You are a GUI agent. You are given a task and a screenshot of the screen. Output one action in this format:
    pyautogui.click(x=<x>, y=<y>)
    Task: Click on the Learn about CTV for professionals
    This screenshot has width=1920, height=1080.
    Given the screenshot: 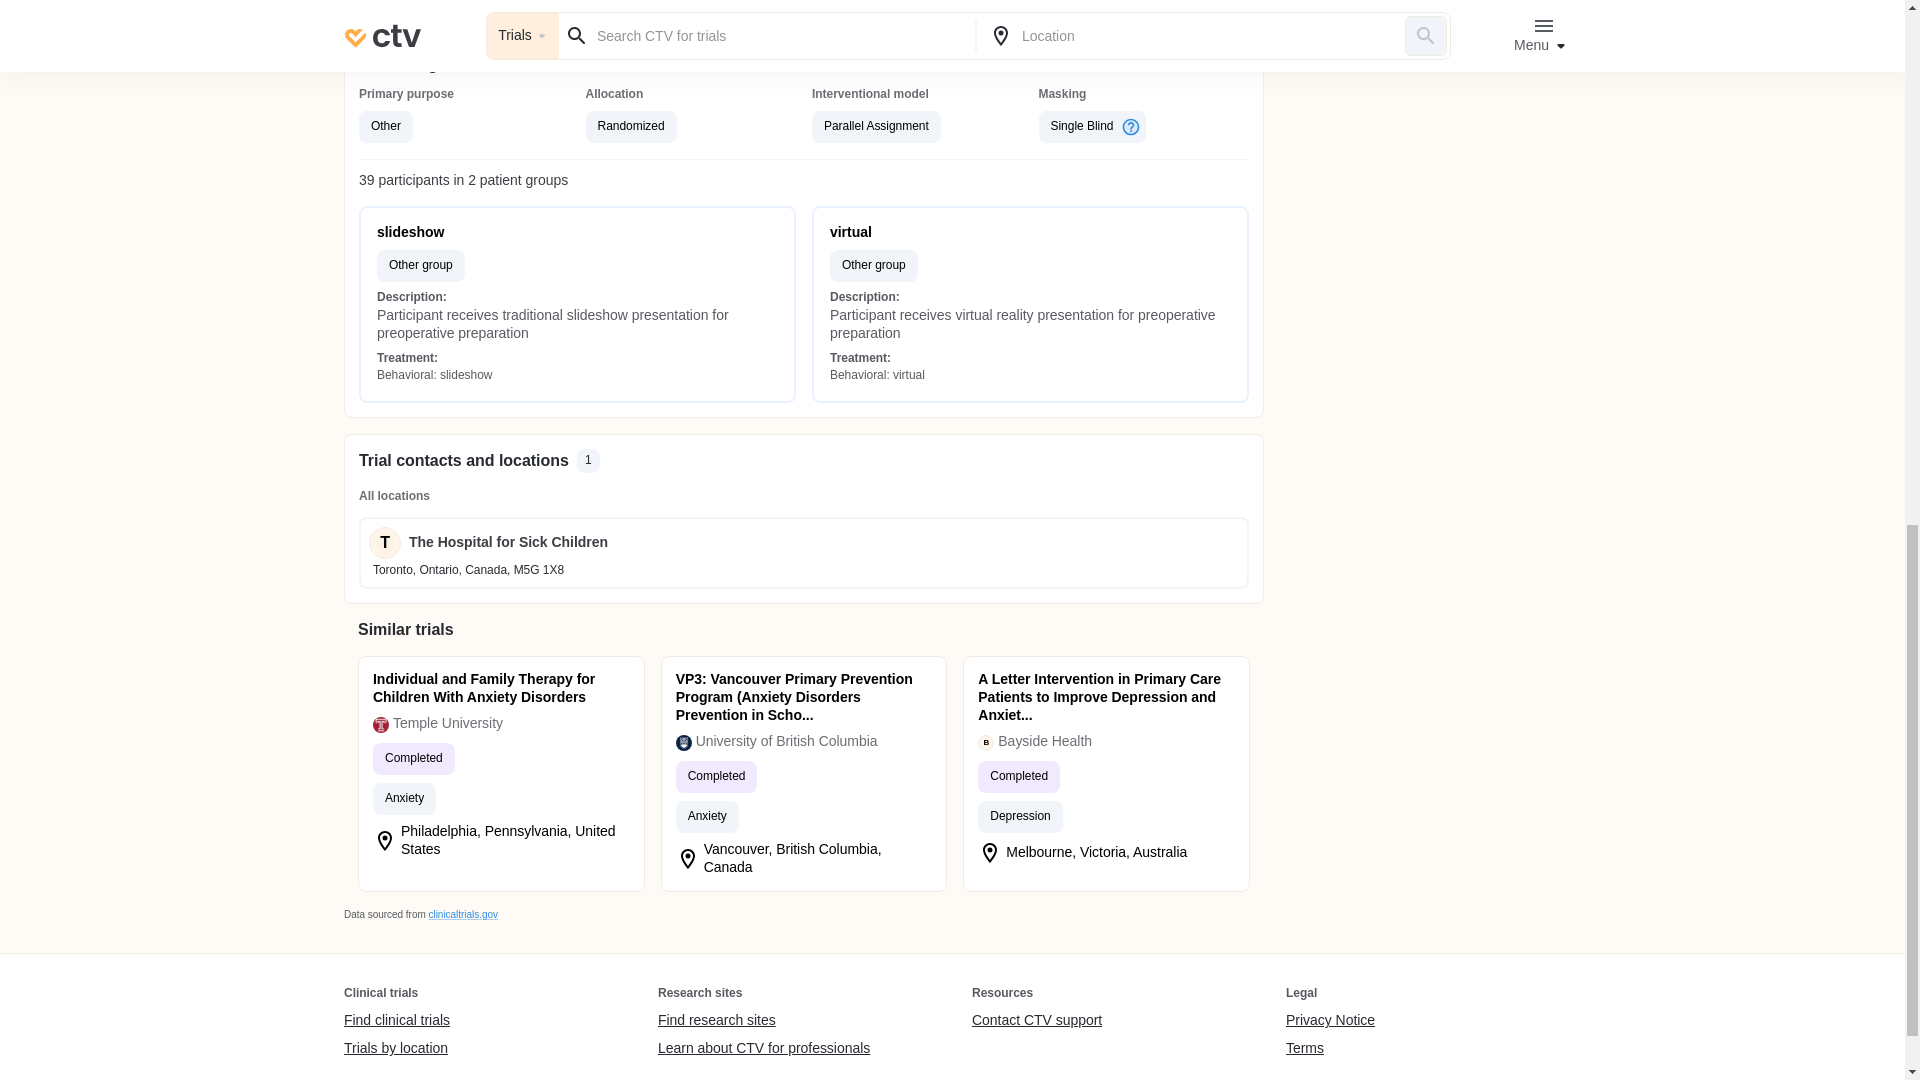 What is the action you would take?
    pyautogui.click(x=764, y=1049)
    